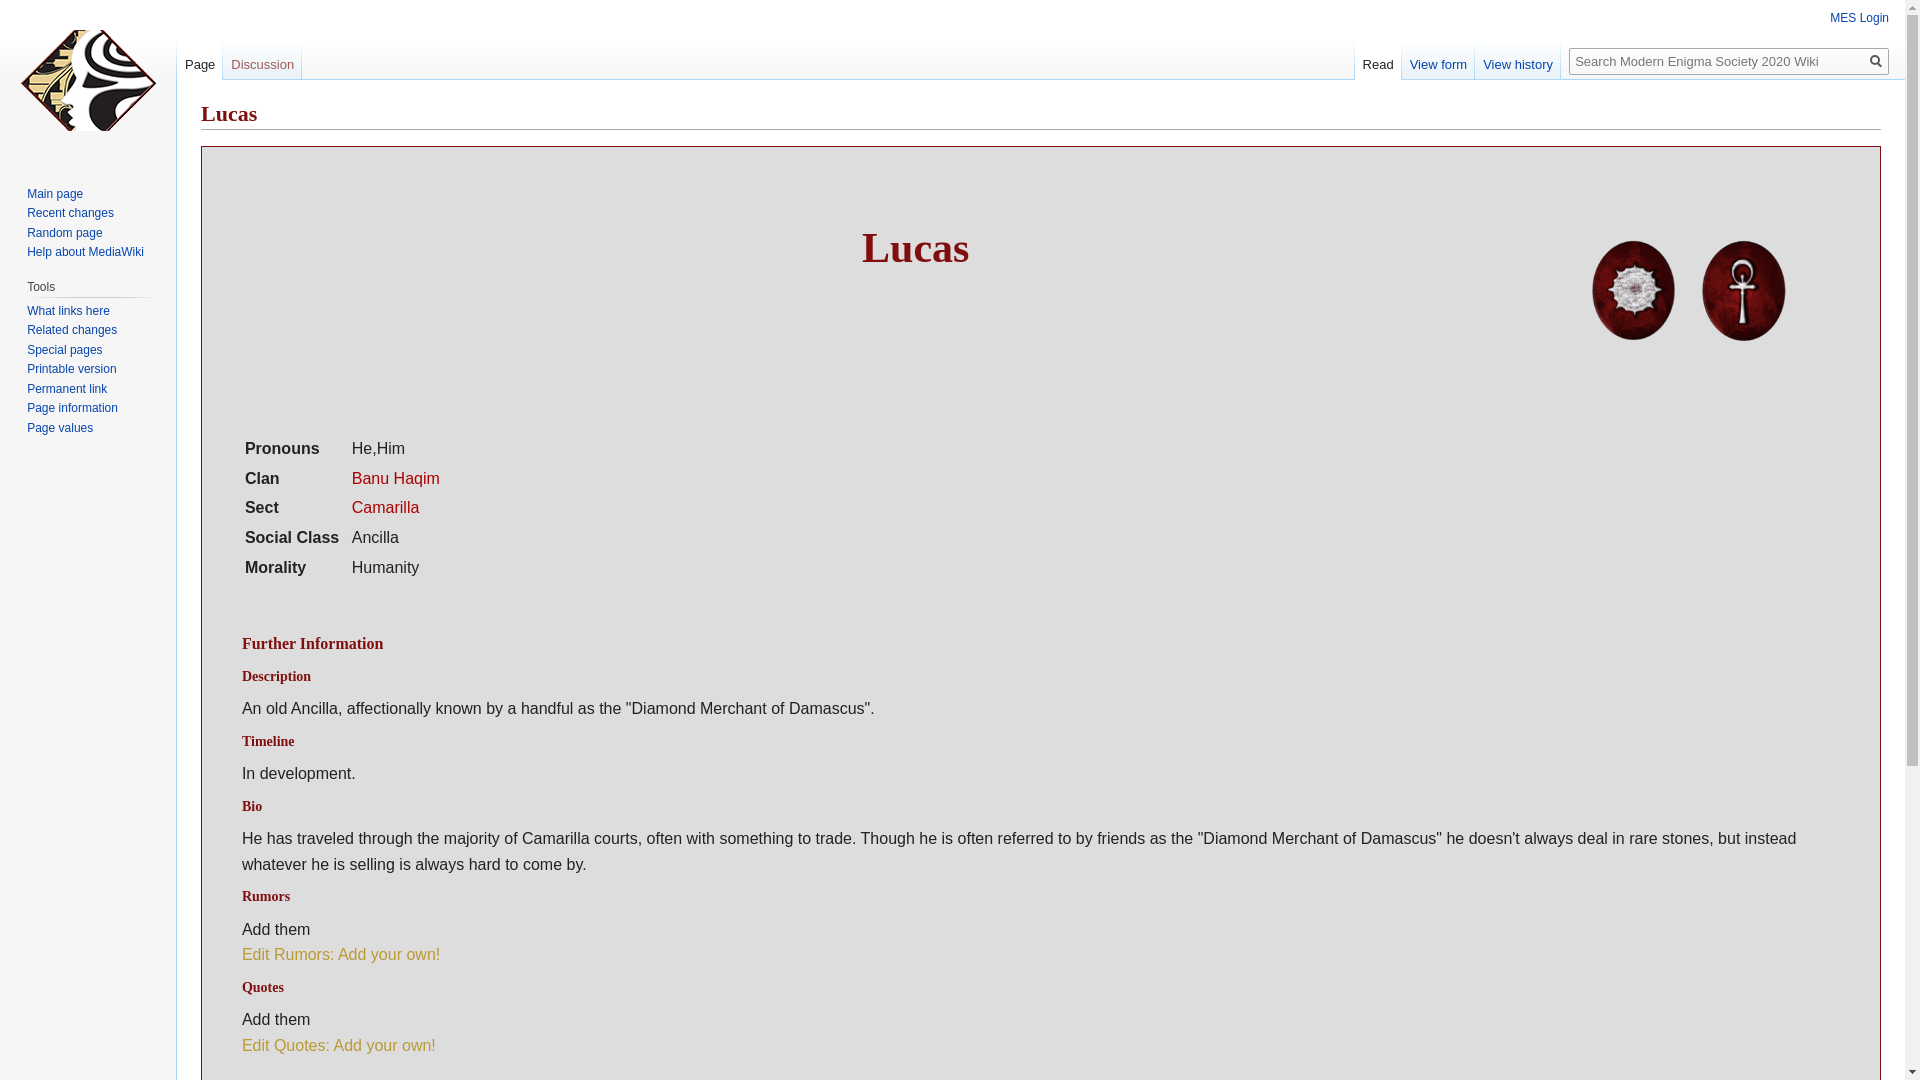  I want to click on View form, so click(1438, 60).